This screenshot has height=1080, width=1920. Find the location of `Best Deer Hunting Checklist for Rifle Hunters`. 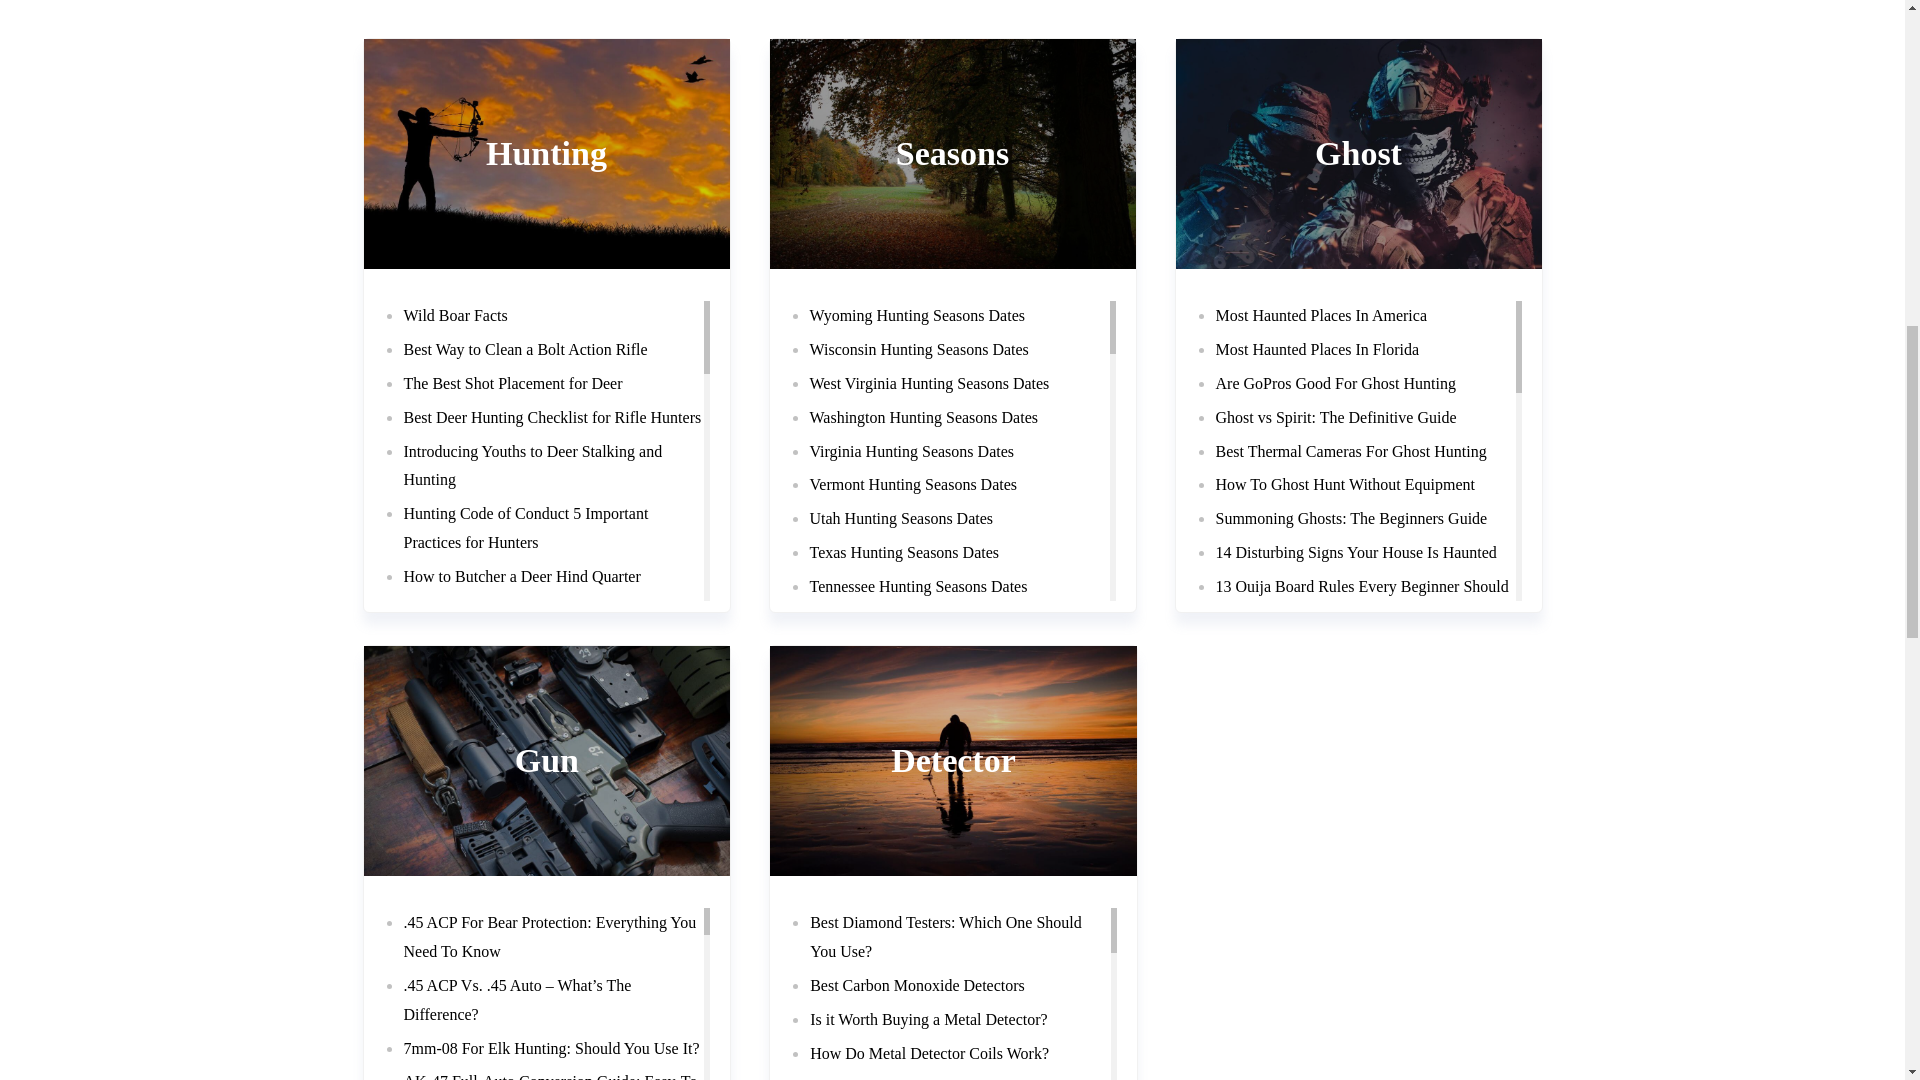

Best Deer Hunting Checklist for Rifle Hunters is located at coordinates (552, 417).